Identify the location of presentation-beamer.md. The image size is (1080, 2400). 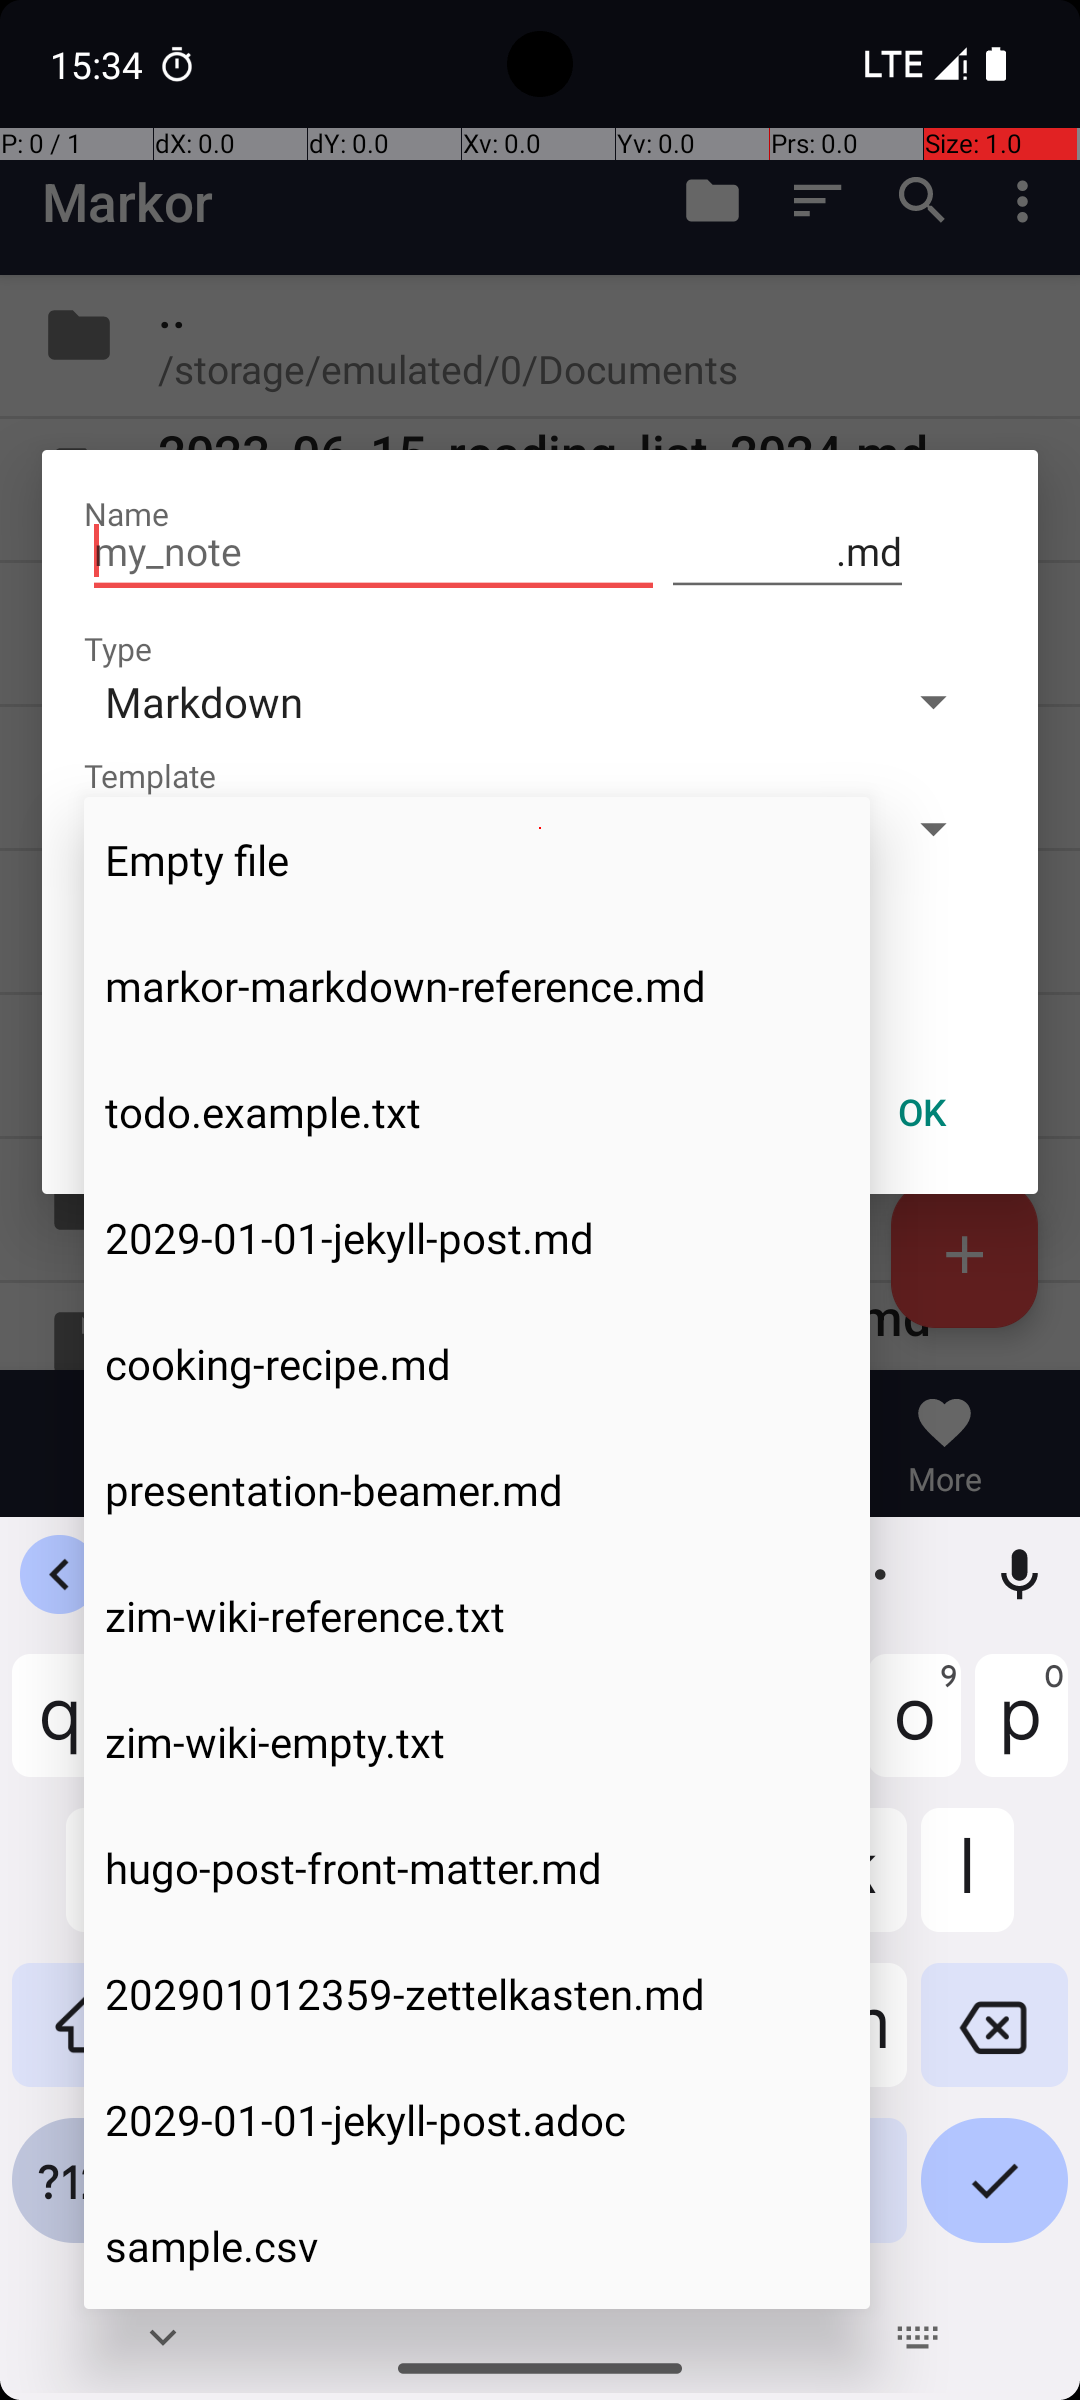
(477, 1490).